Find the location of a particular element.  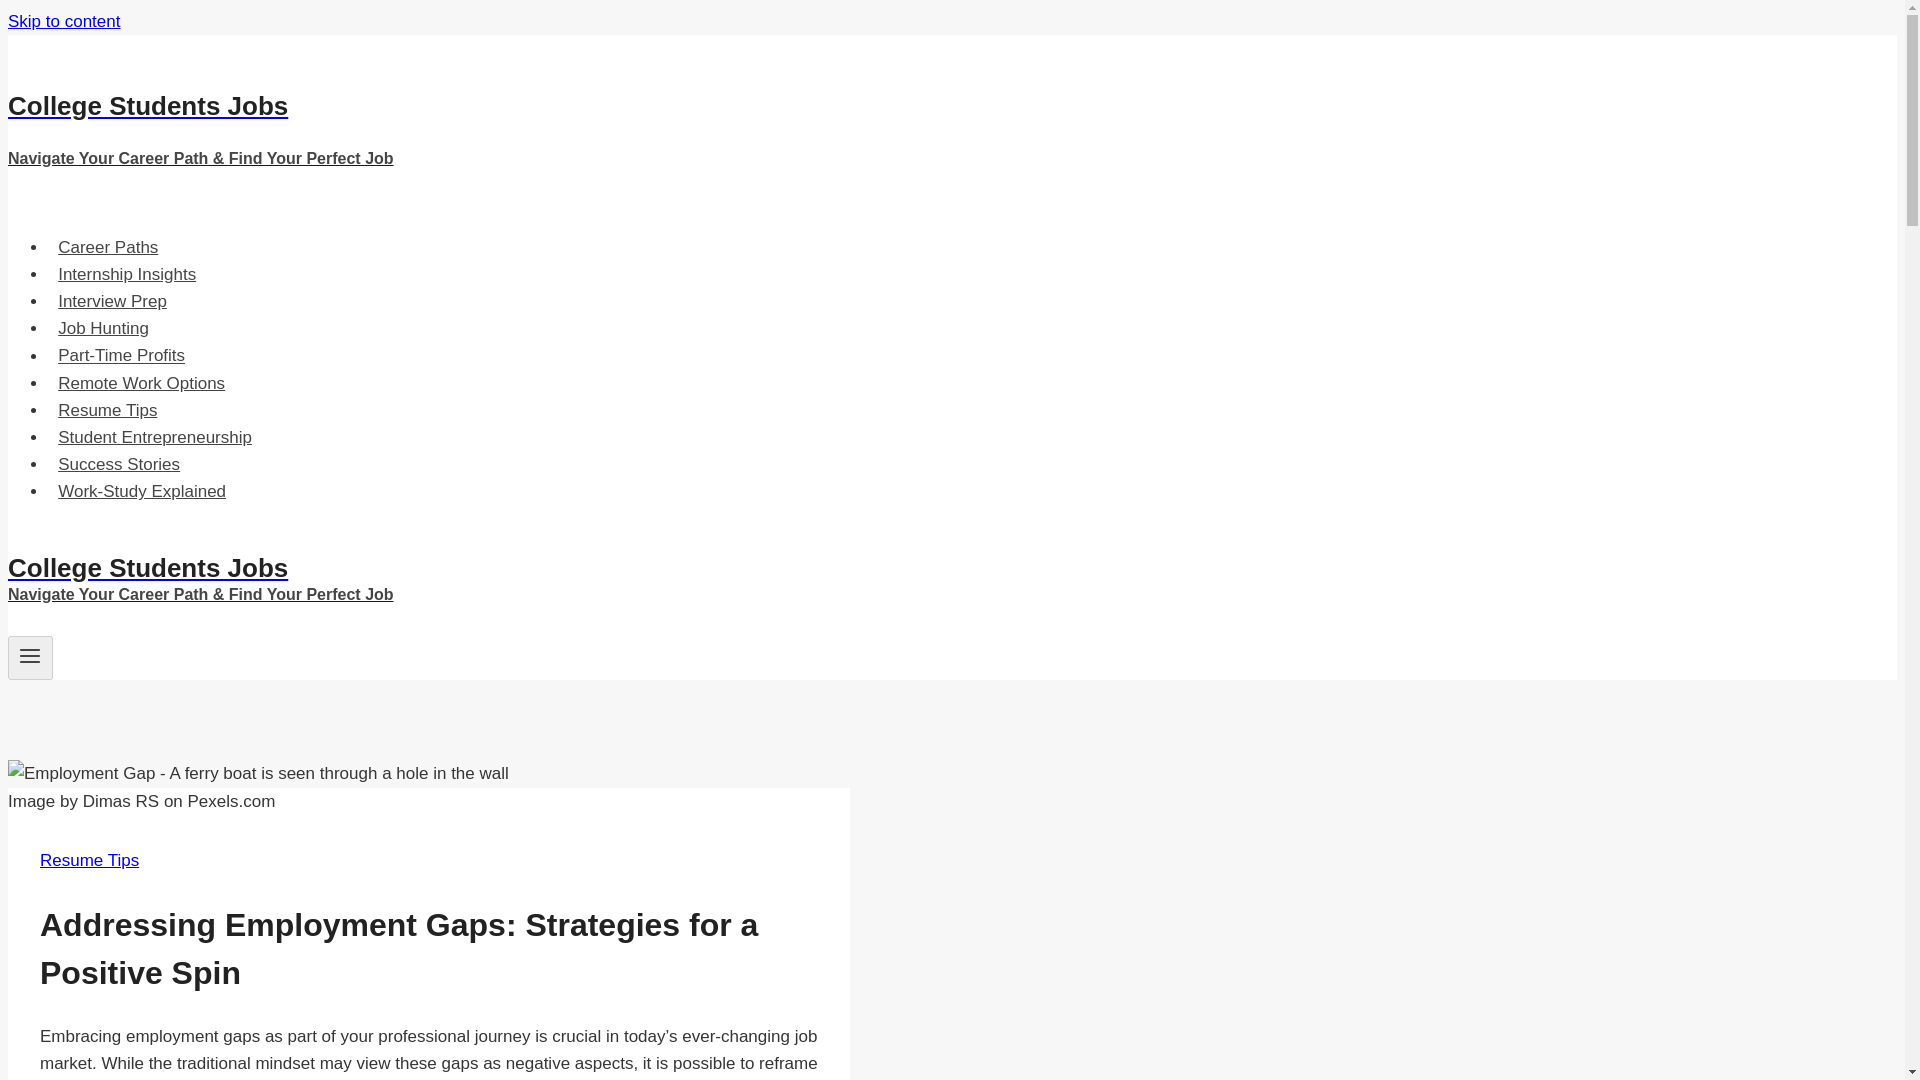

Skip to content is located at coordinates (63, 21).